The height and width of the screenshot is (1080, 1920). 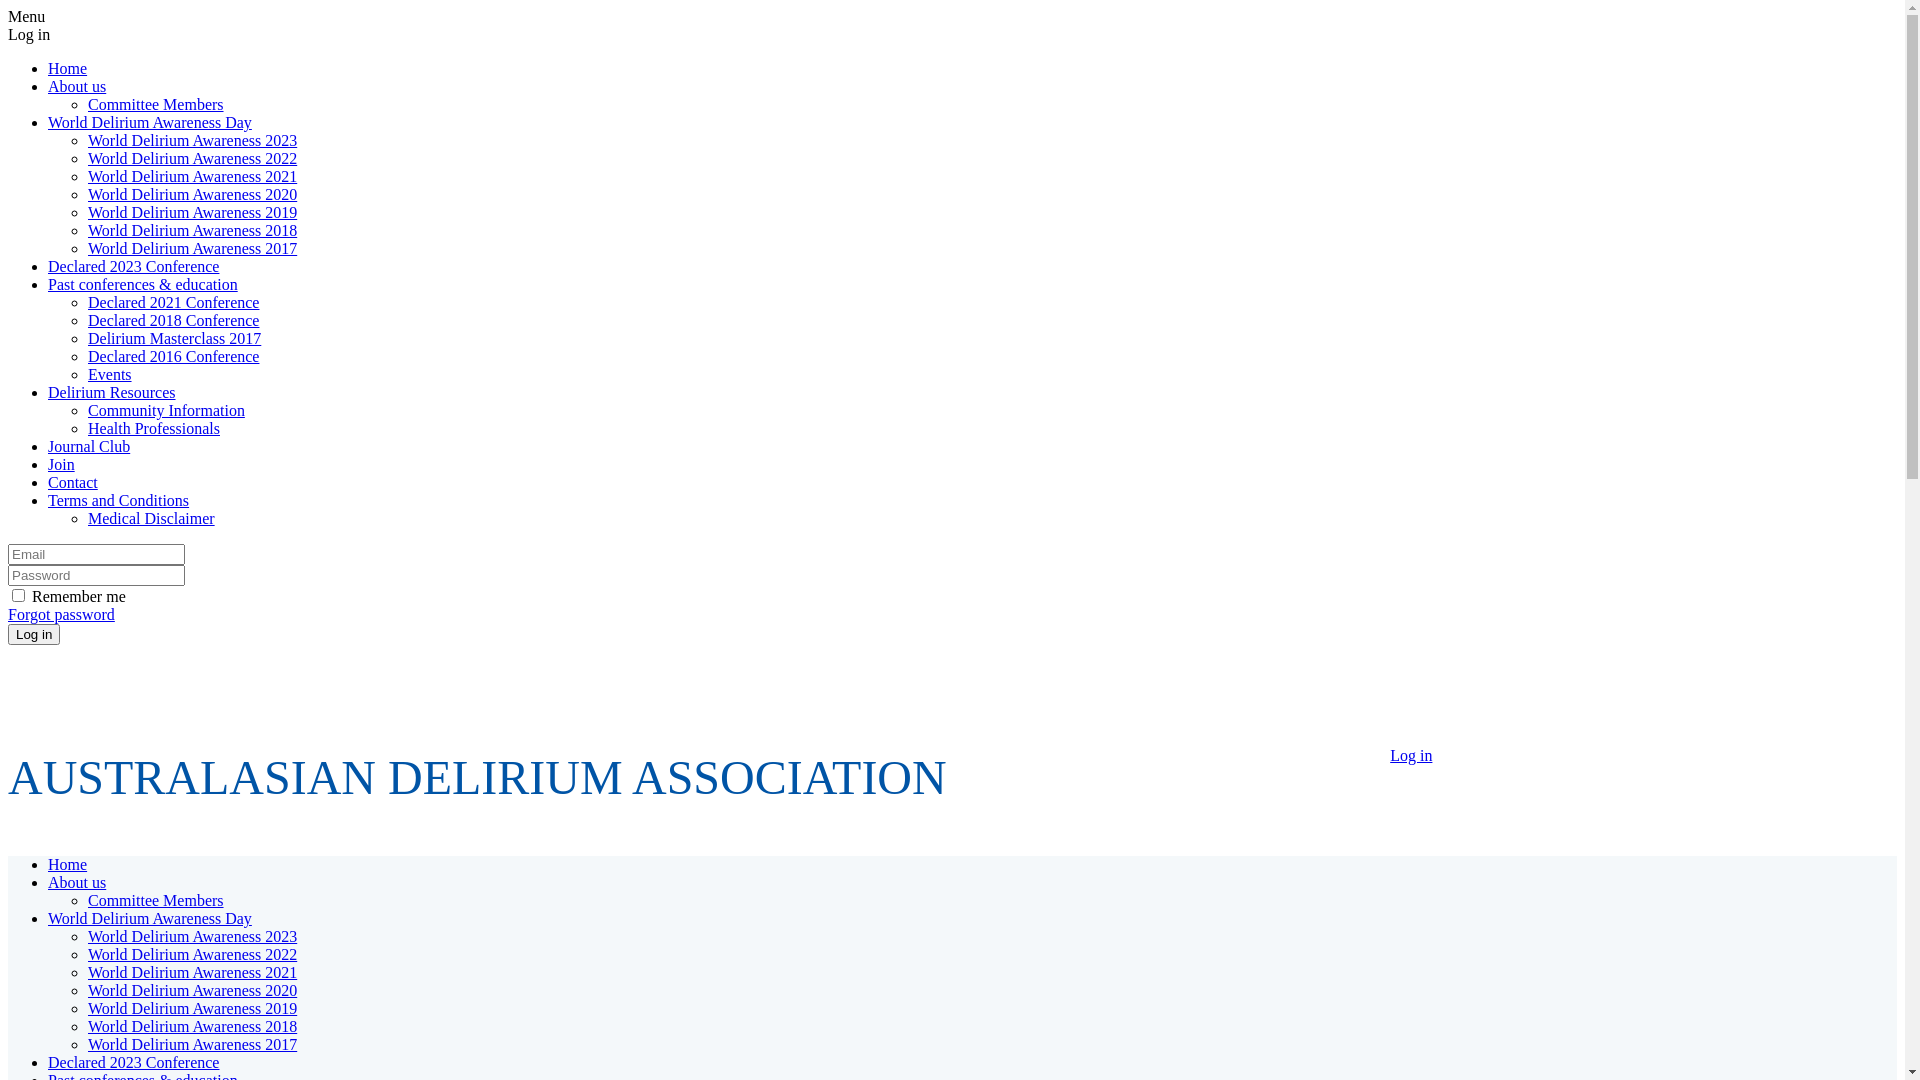 What do you see at coordinates (192, 990) in the screenshot?
I see `World Delirium Awareness 2020` at bounding box center [192, 990].